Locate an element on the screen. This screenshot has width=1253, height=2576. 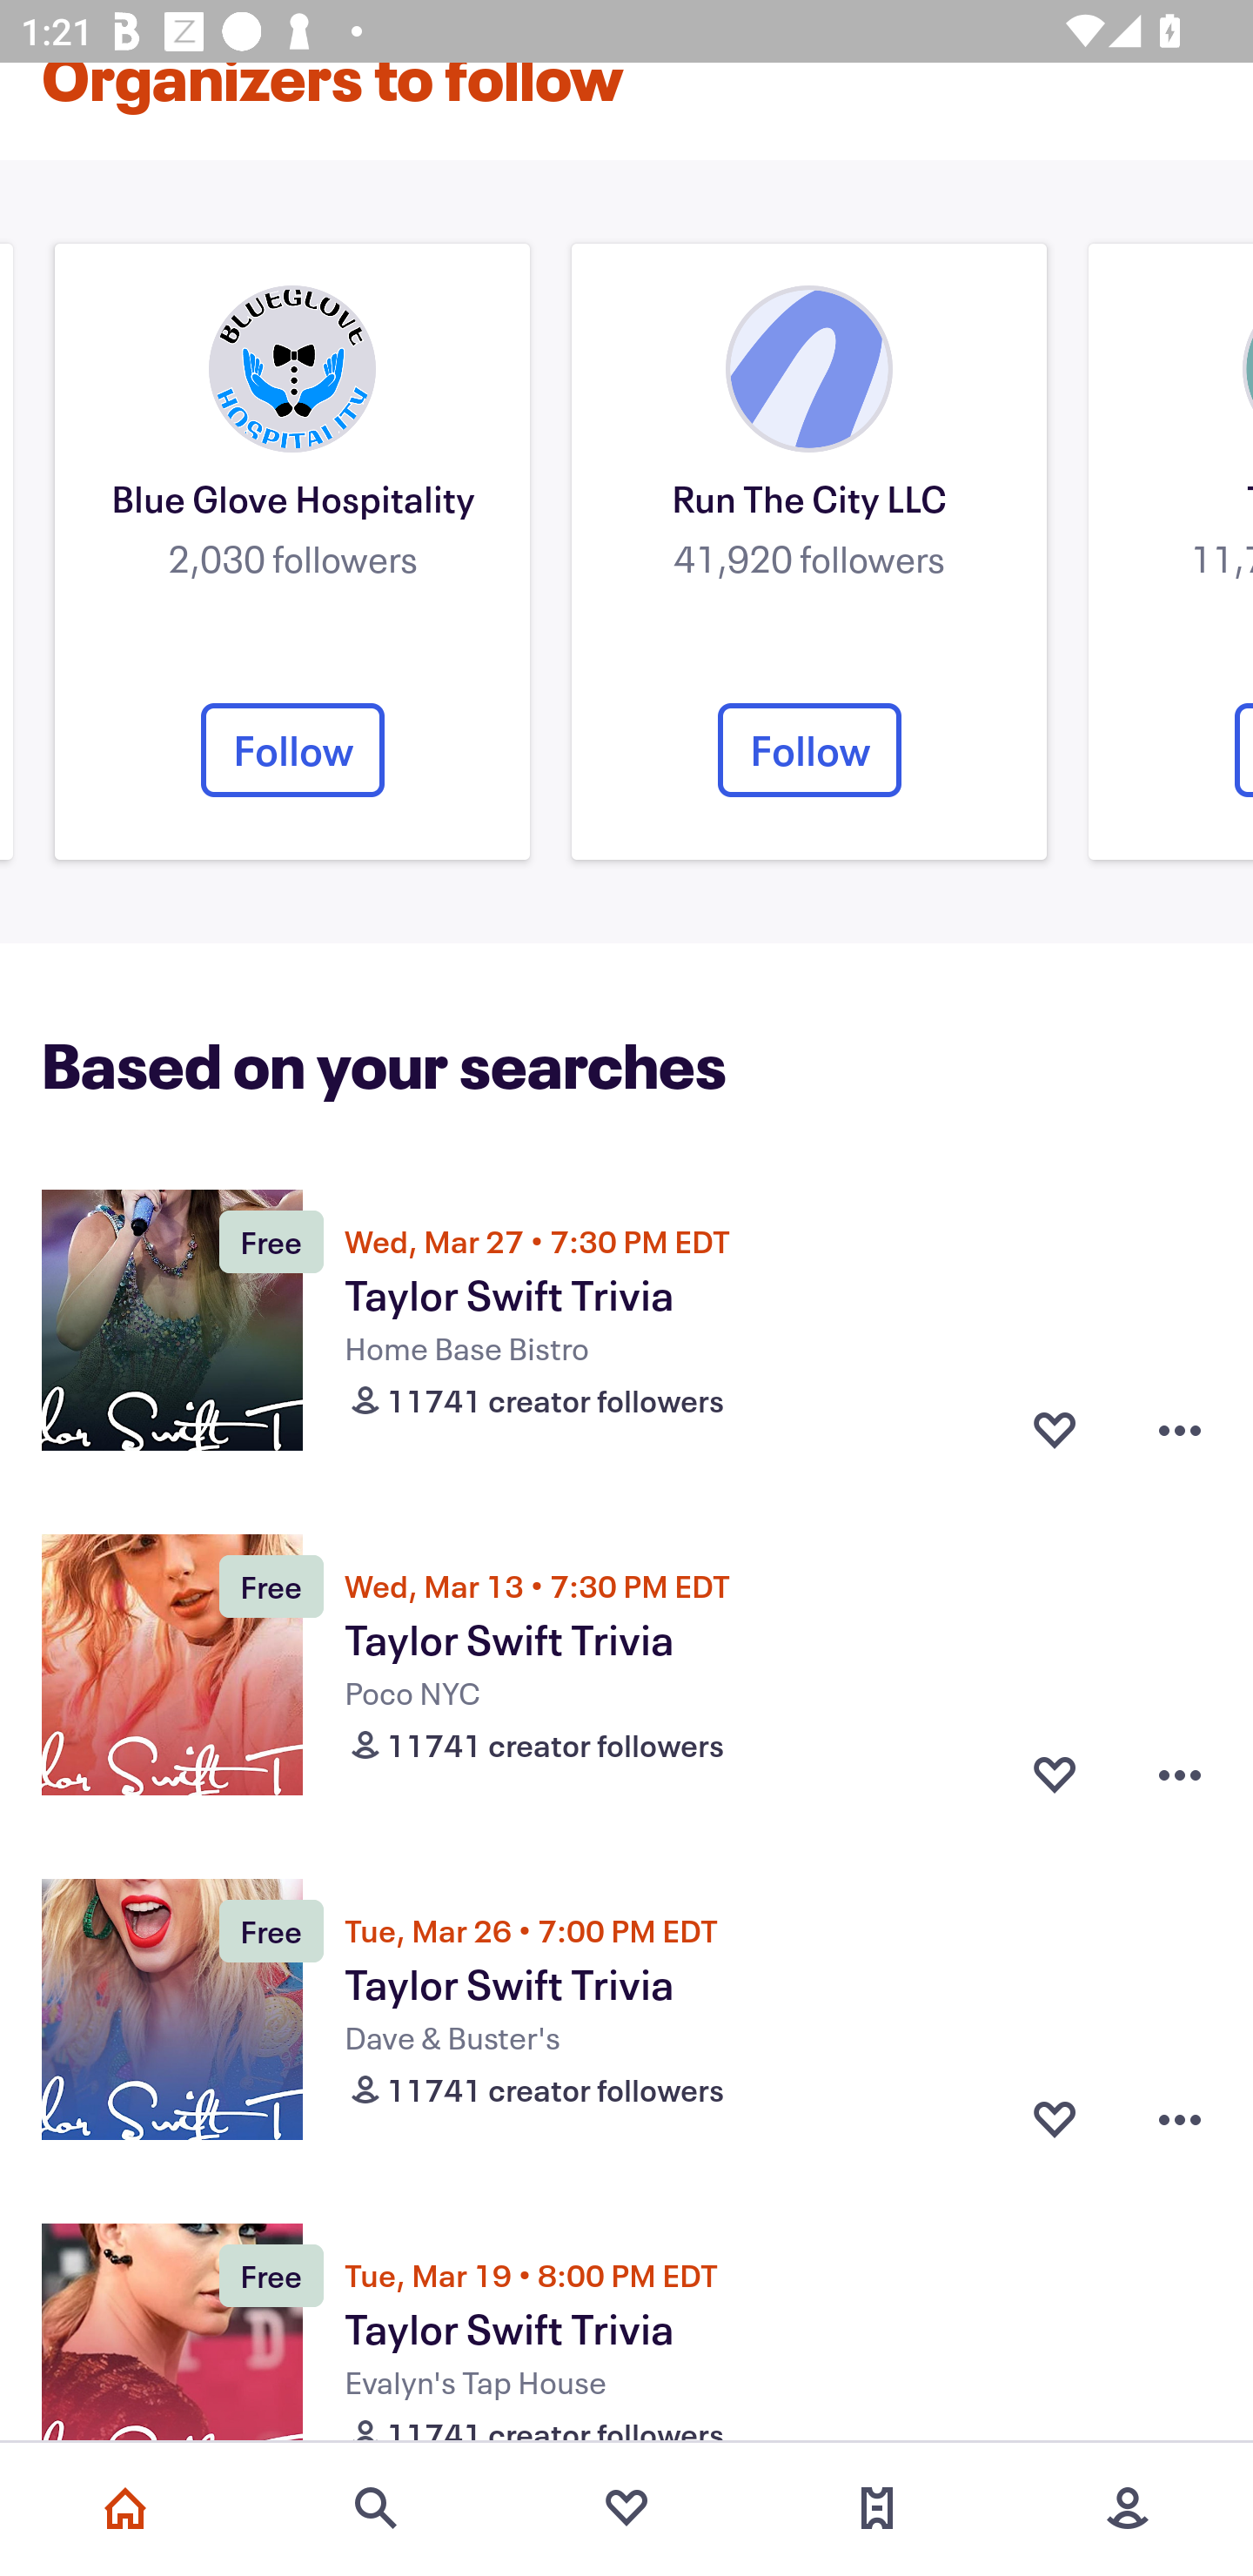
Follow Organizer's follow button is located at coordinates (1243, 749).